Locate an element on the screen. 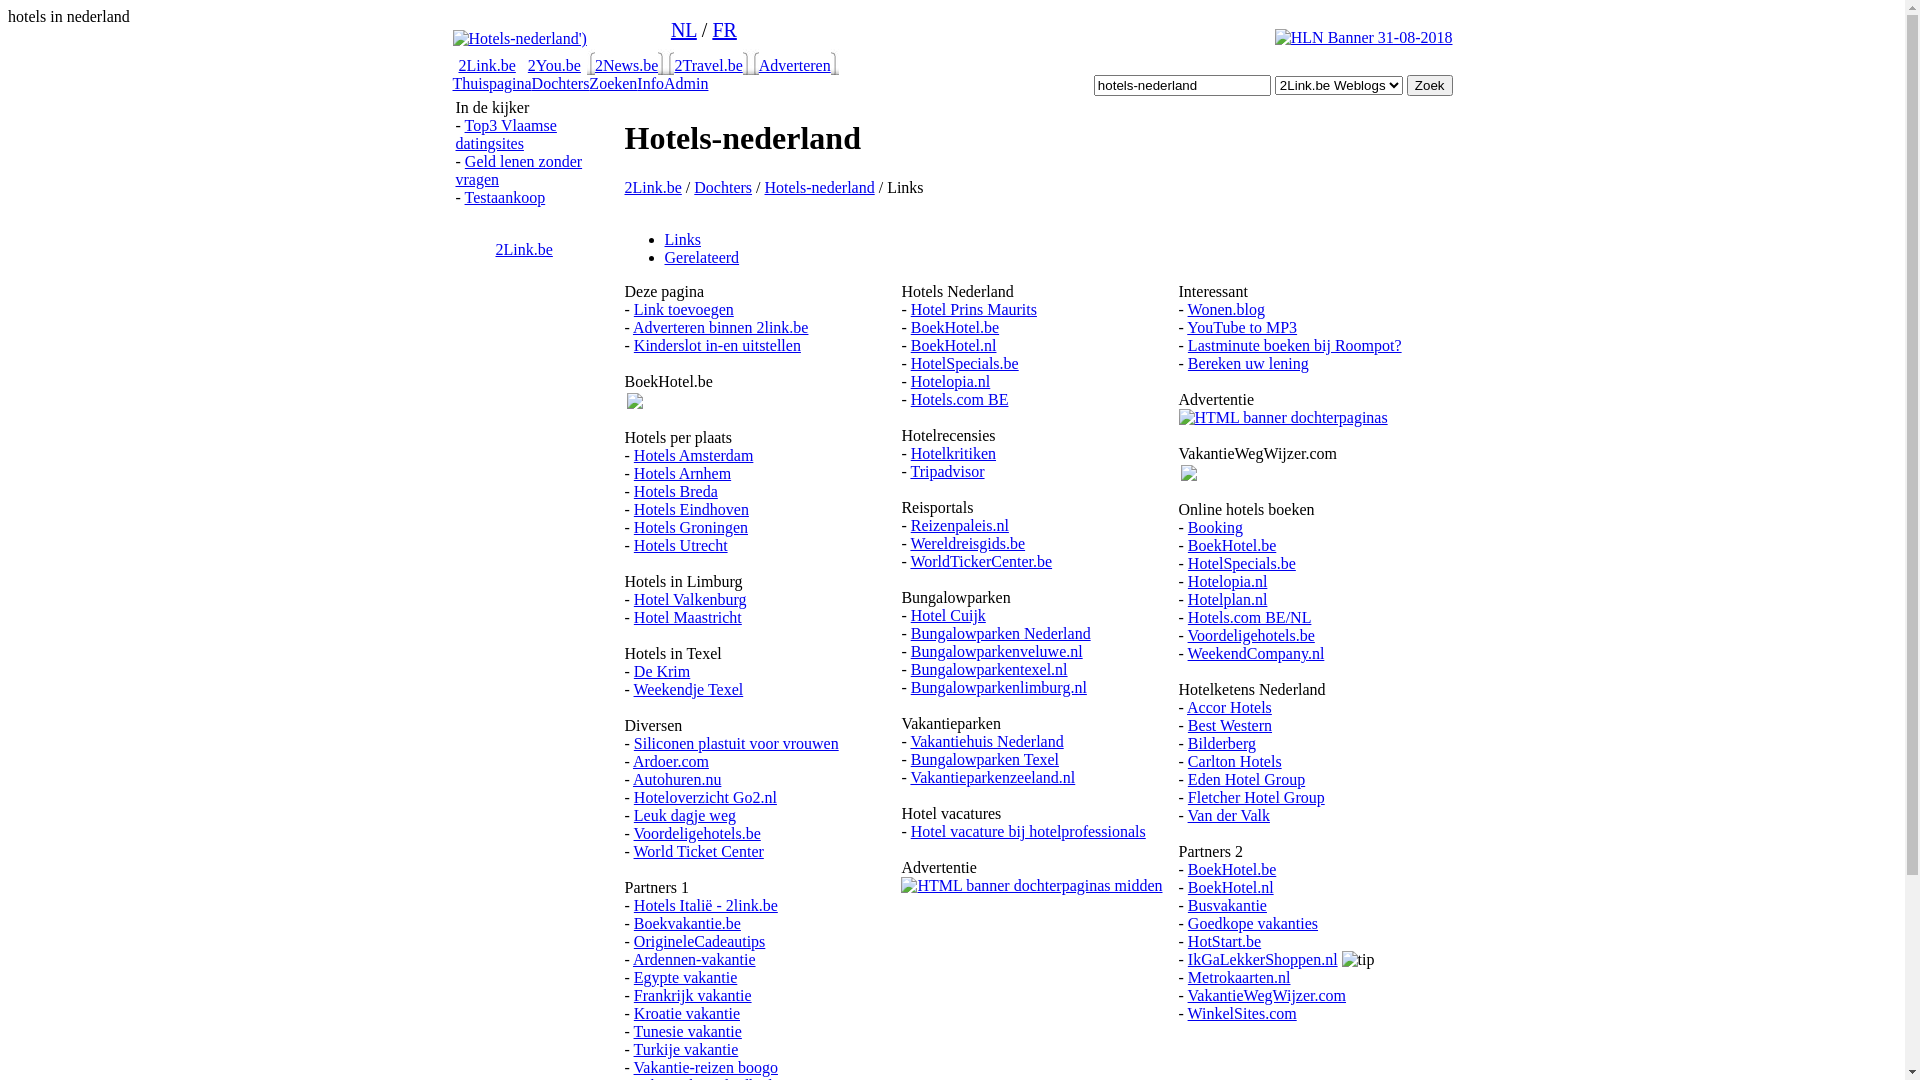 This screenshot has width=1920, height=1080. 2Link.be is located at coordinates (652, 188).